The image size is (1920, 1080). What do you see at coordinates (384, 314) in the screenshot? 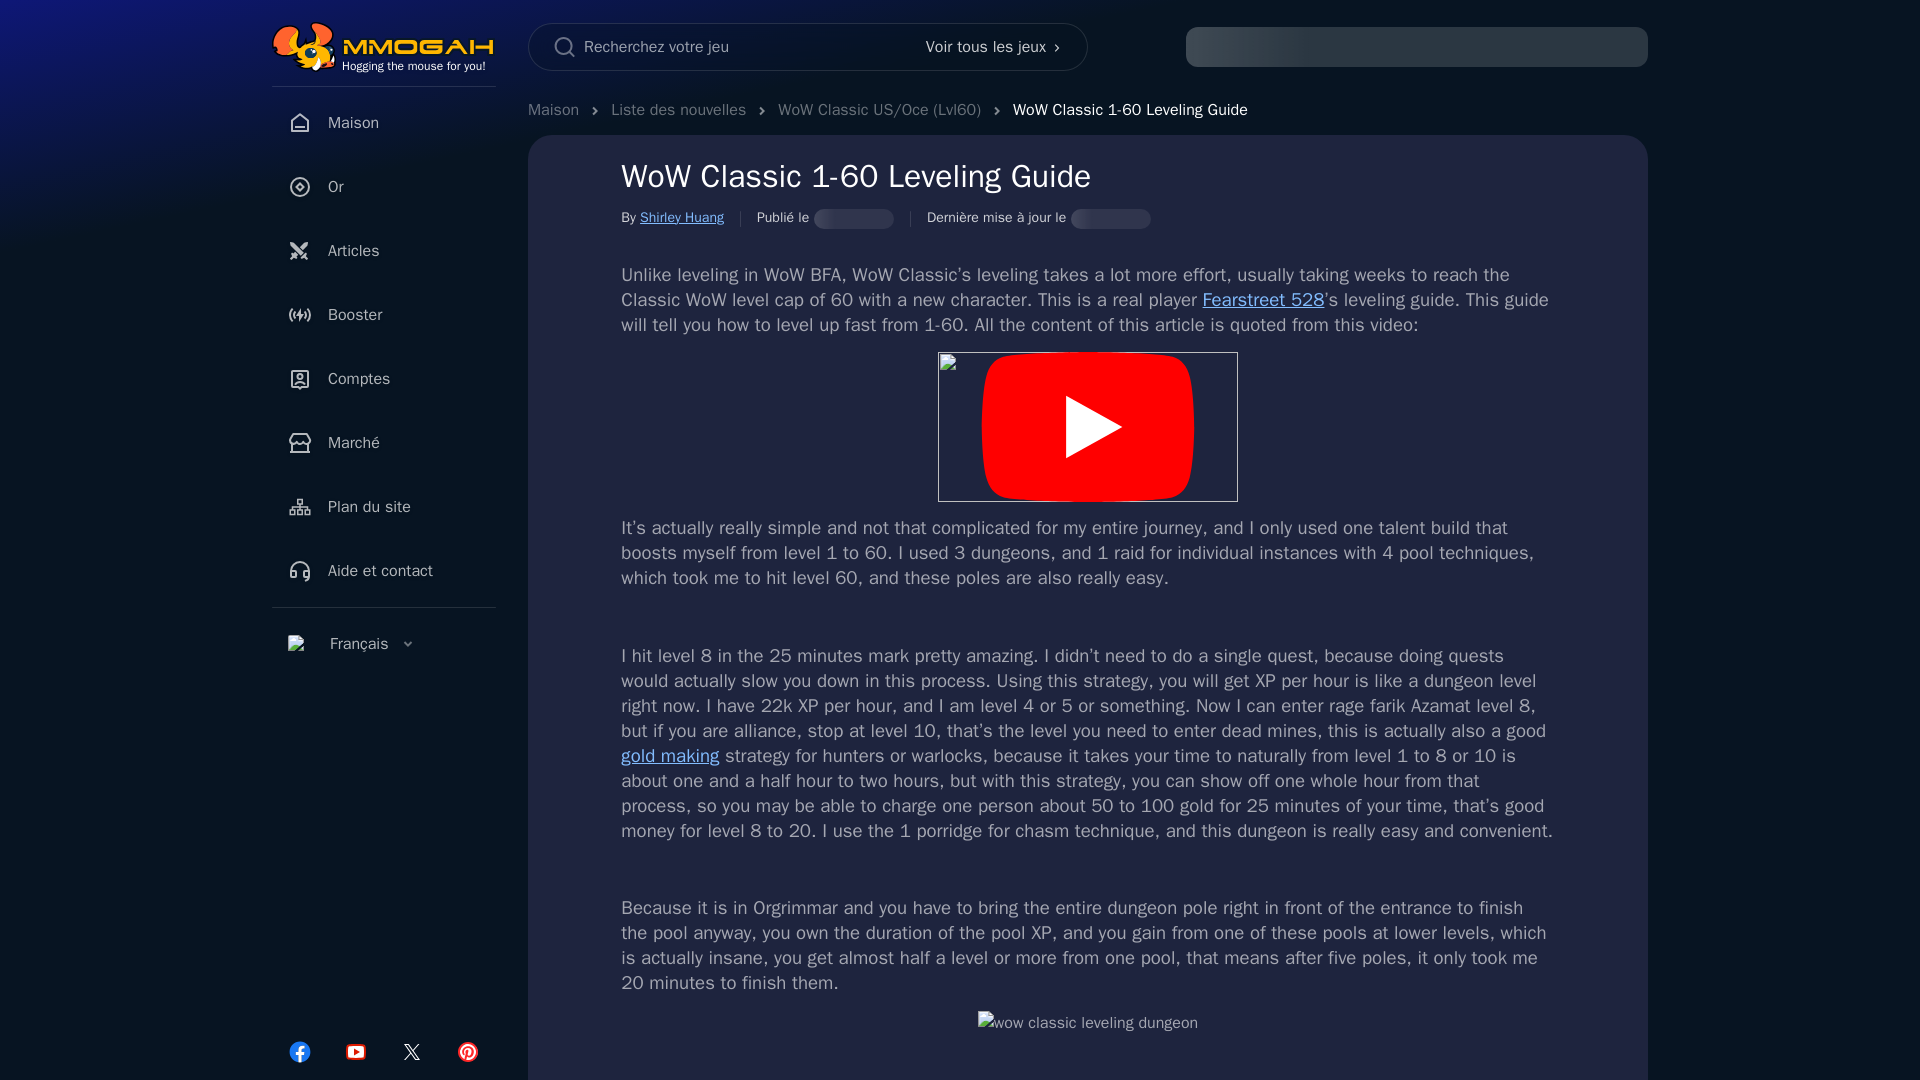
I see `Booster` at bounding box center [384, 314].